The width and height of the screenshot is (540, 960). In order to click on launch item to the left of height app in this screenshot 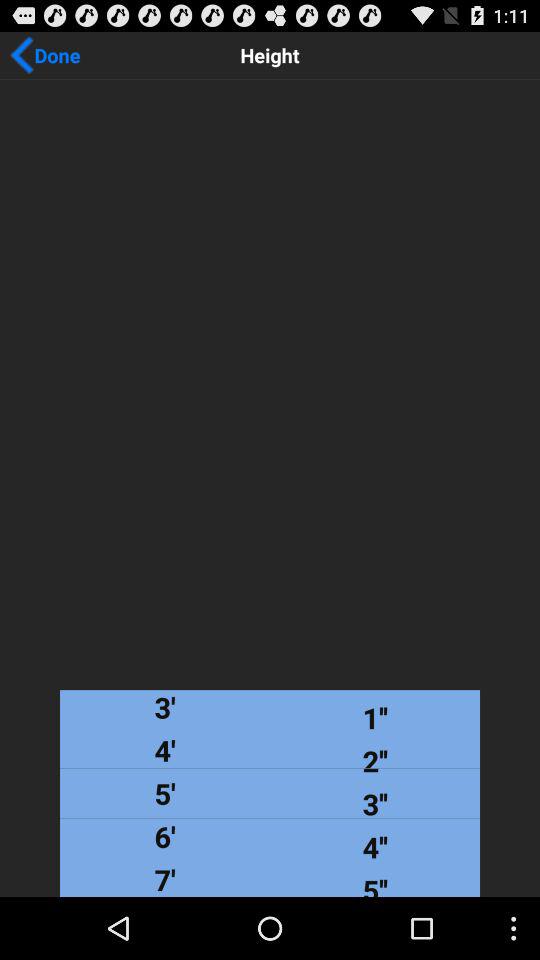, I will do `click(45, 55)`.